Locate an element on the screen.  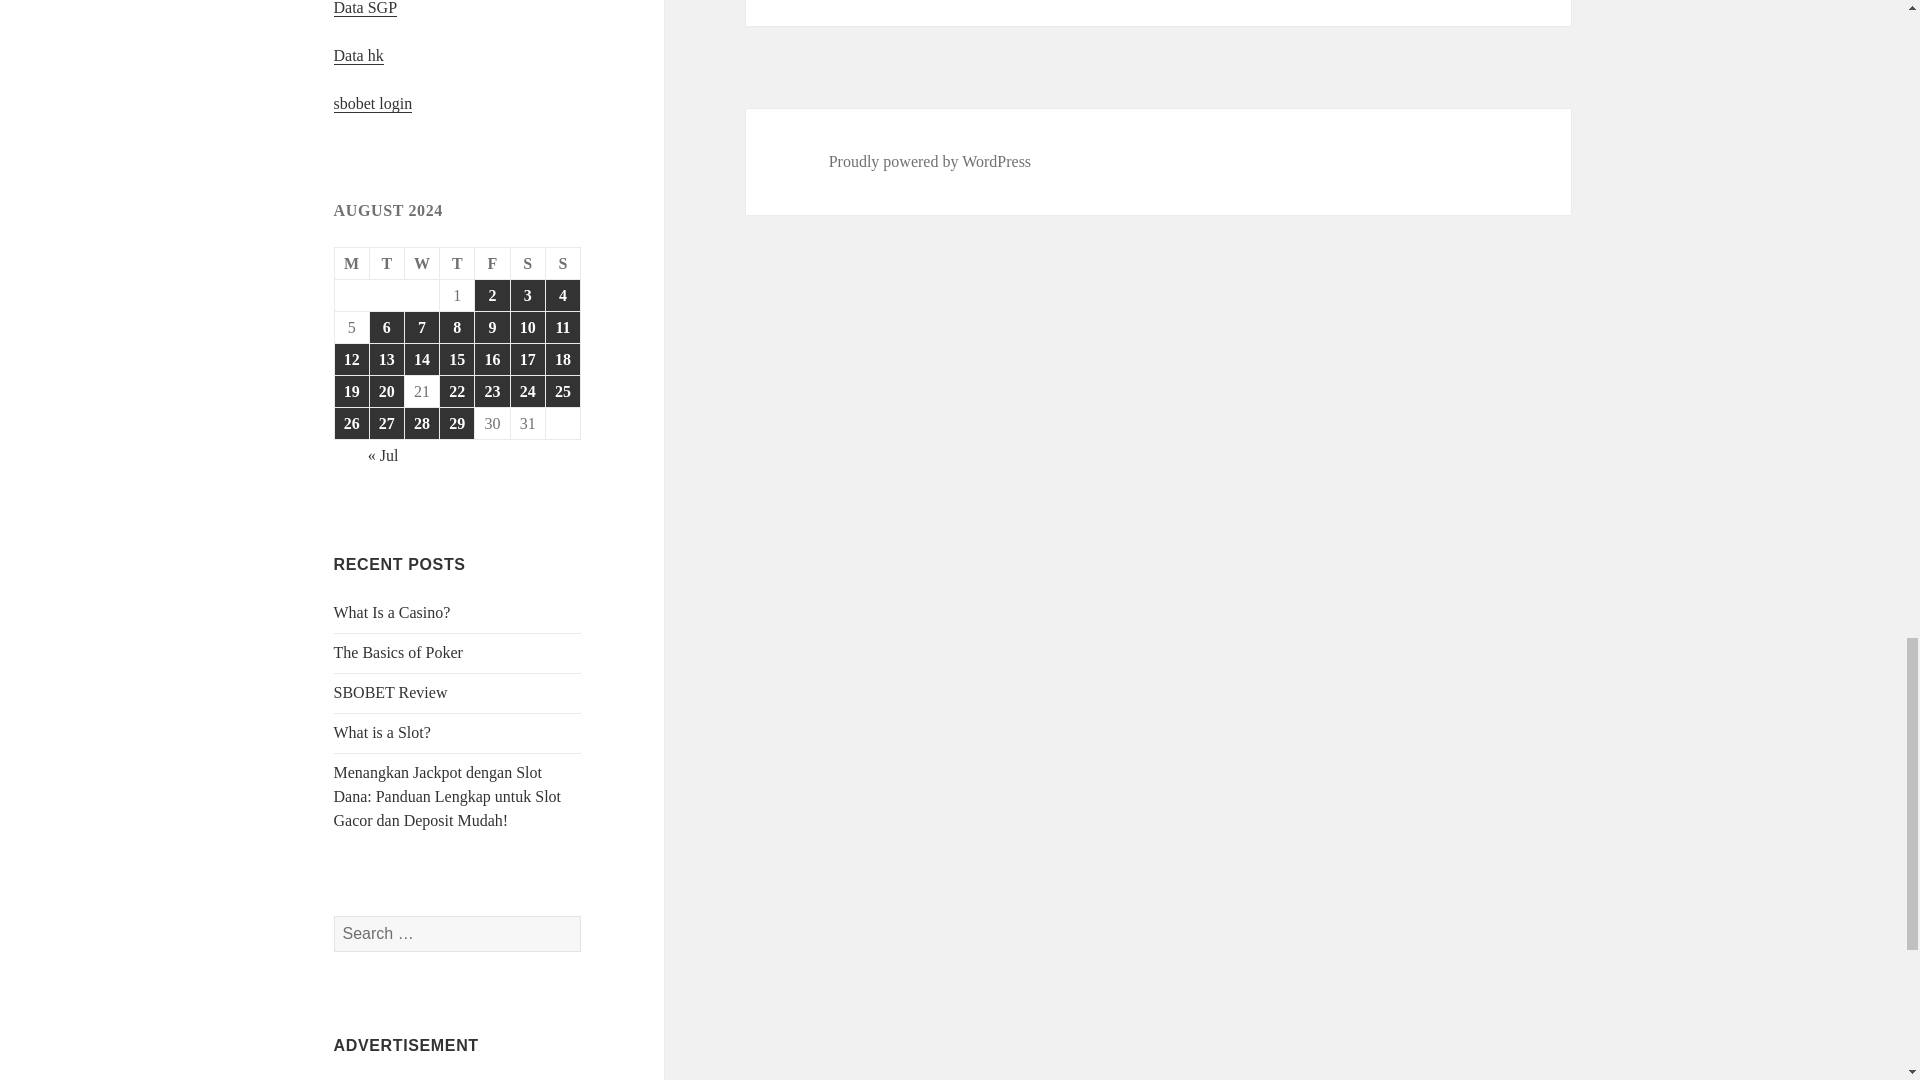
Thursday is located at coordinates (456, 264).